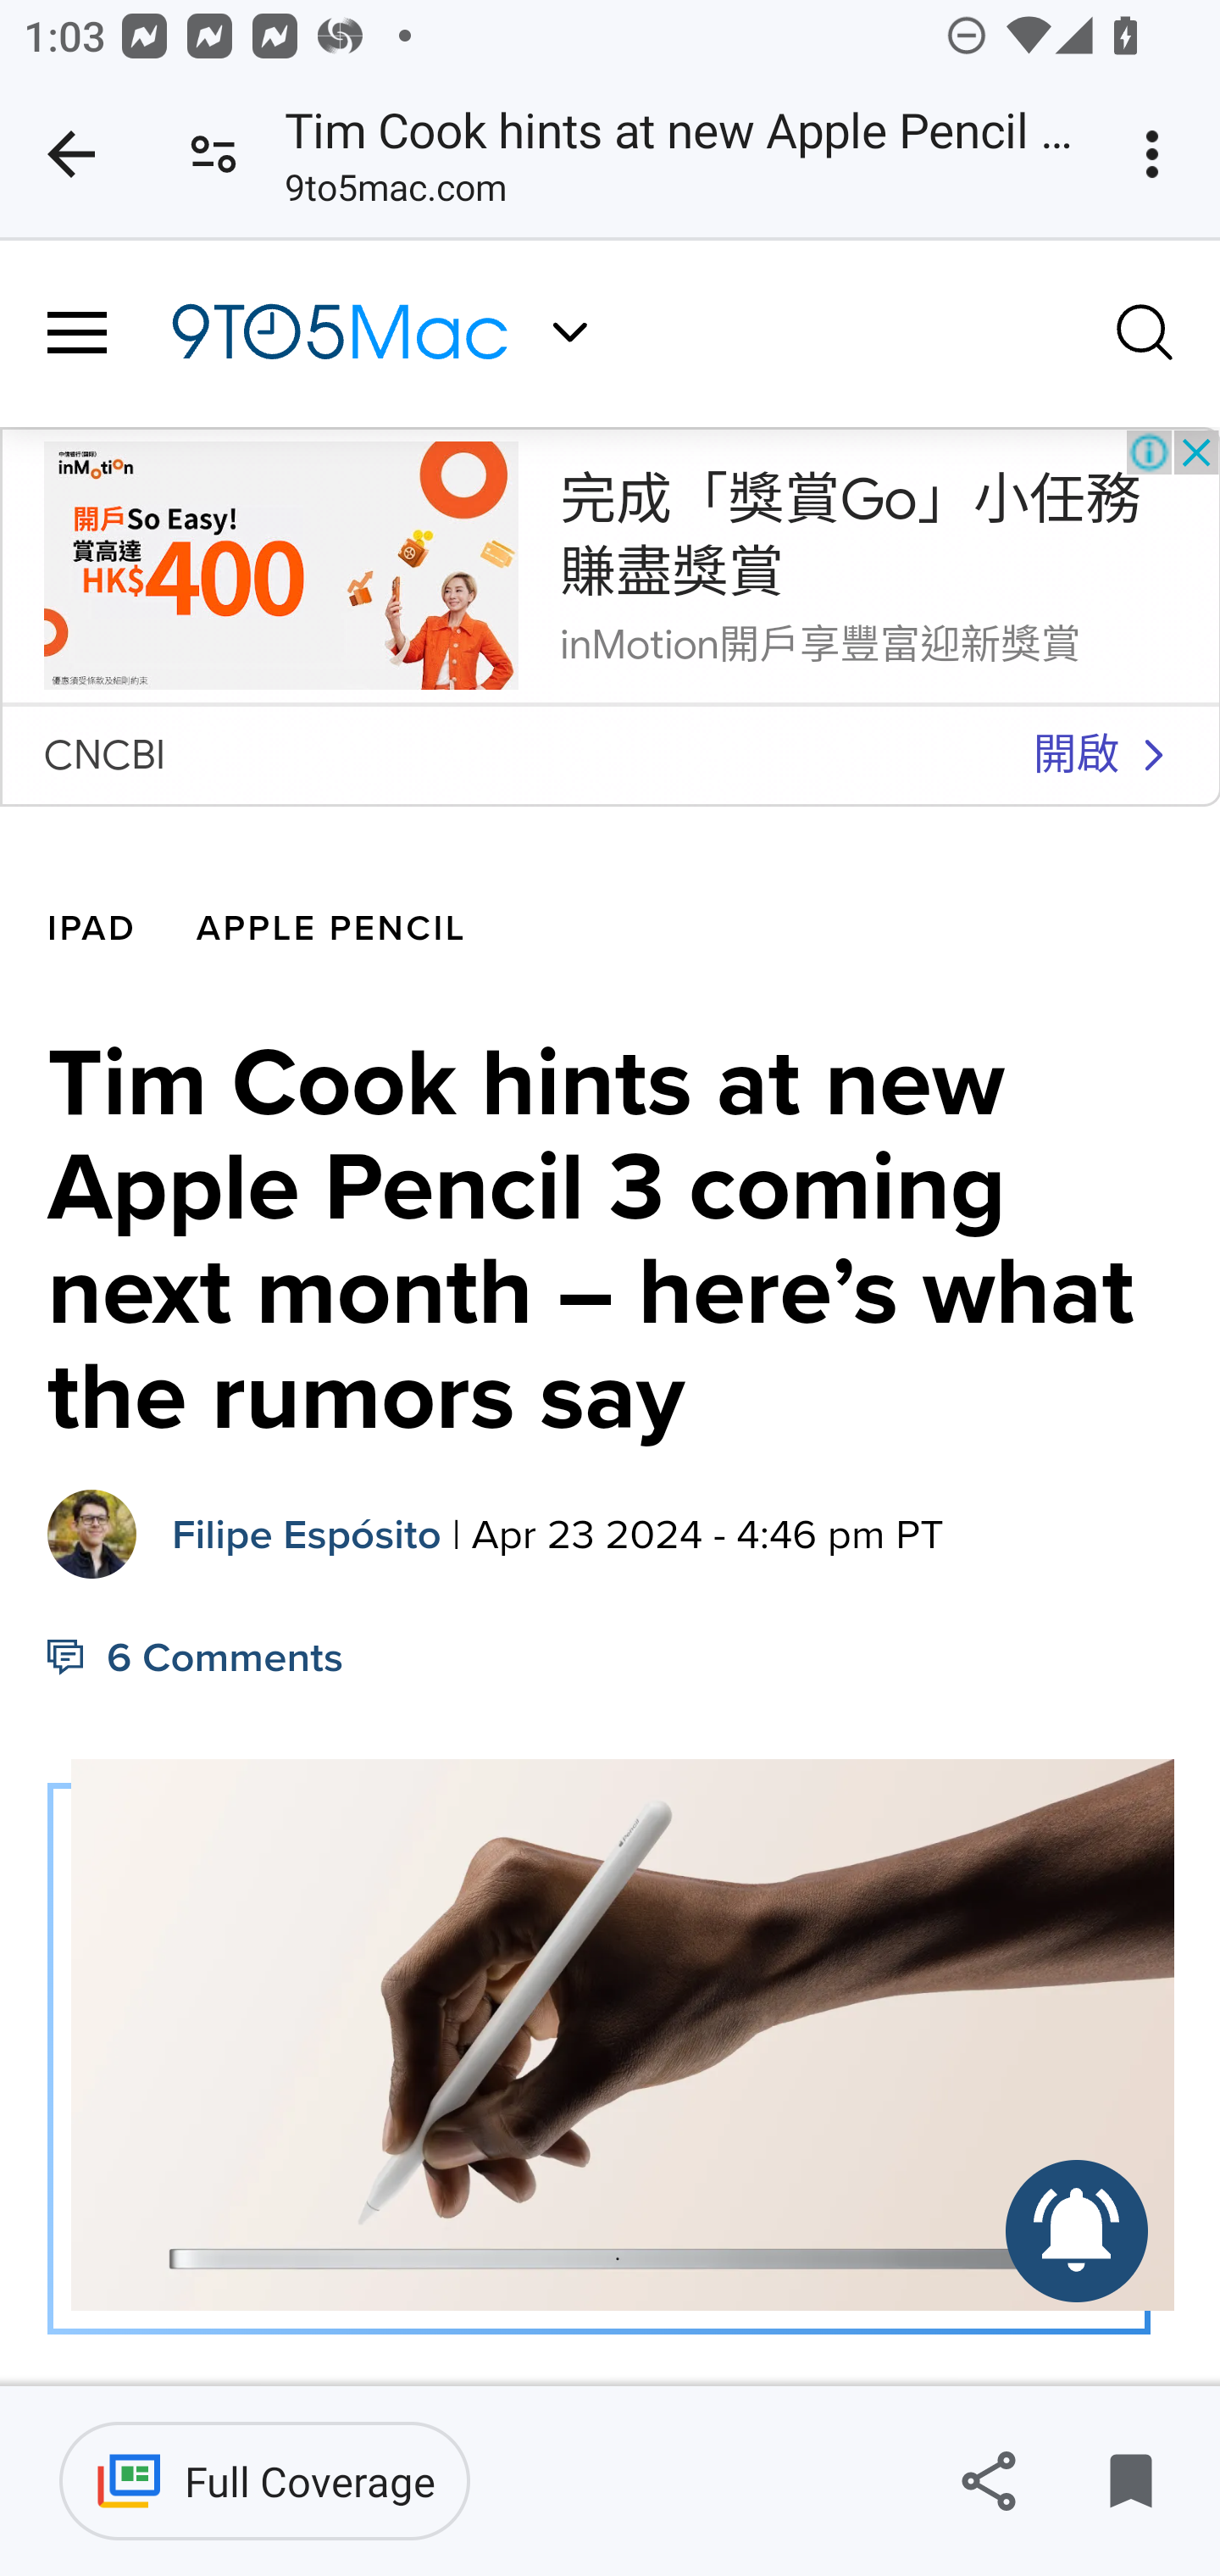  I want to click on Share, so click(988, 2481).